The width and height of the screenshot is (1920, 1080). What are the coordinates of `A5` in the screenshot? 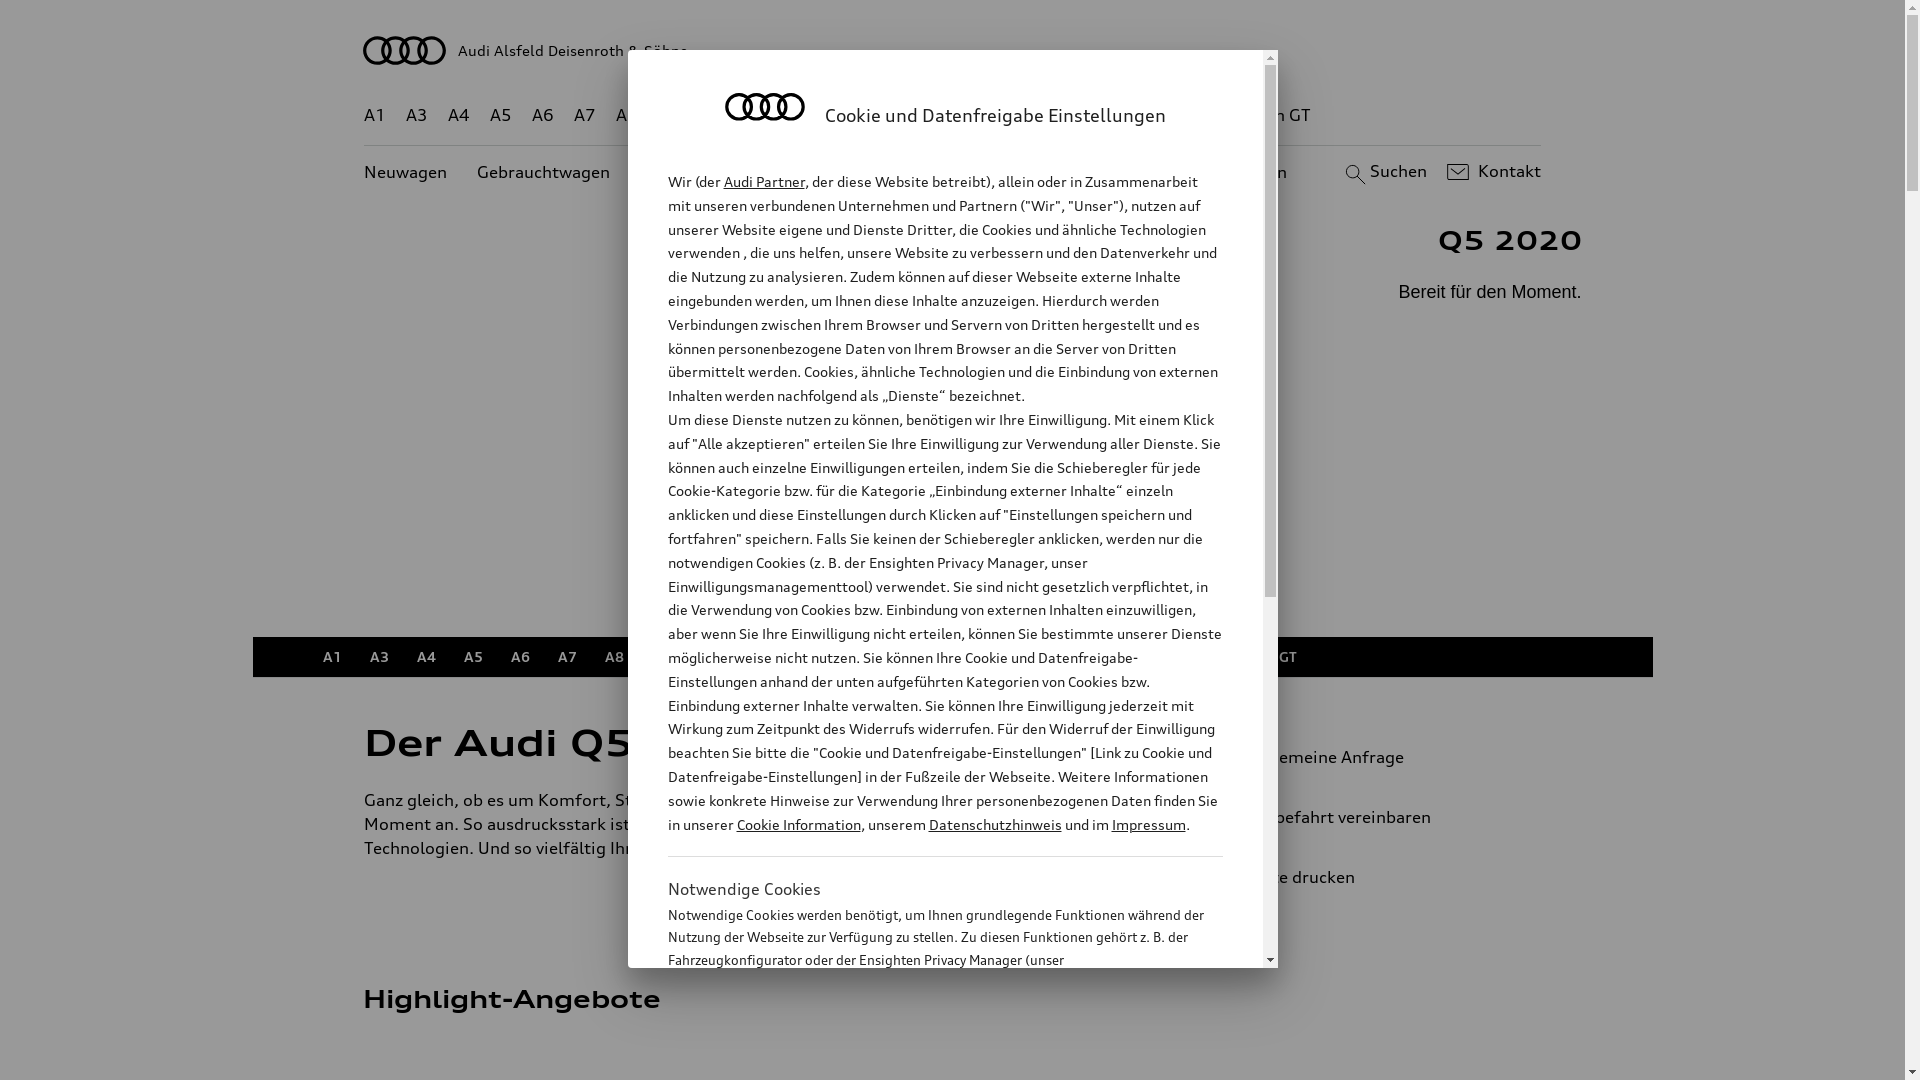 It's located at (500, 116).